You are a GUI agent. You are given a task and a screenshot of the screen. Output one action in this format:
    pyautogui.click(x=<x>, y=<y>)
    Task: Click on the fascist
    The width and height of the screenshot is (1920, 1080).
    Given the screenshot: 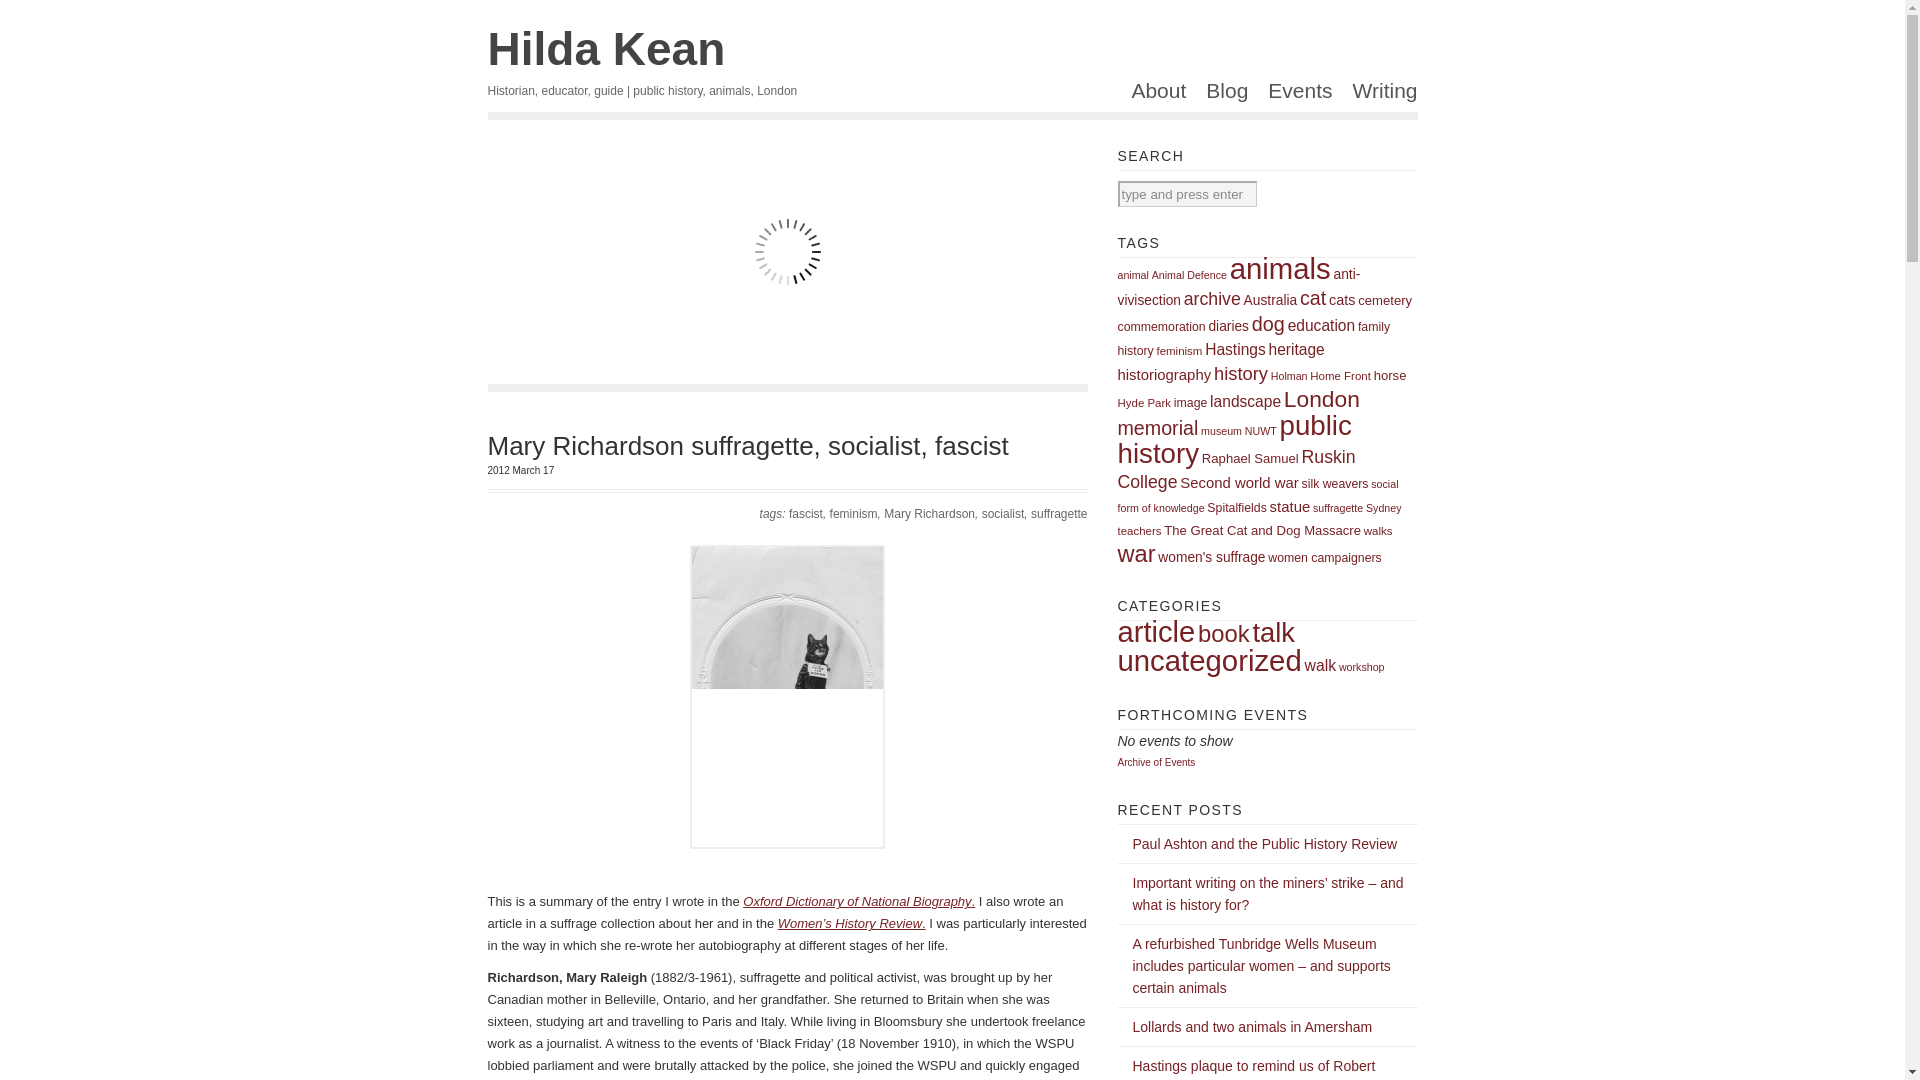 What is the action you would take?
    pyautogui.click(x=806, y=513)
    